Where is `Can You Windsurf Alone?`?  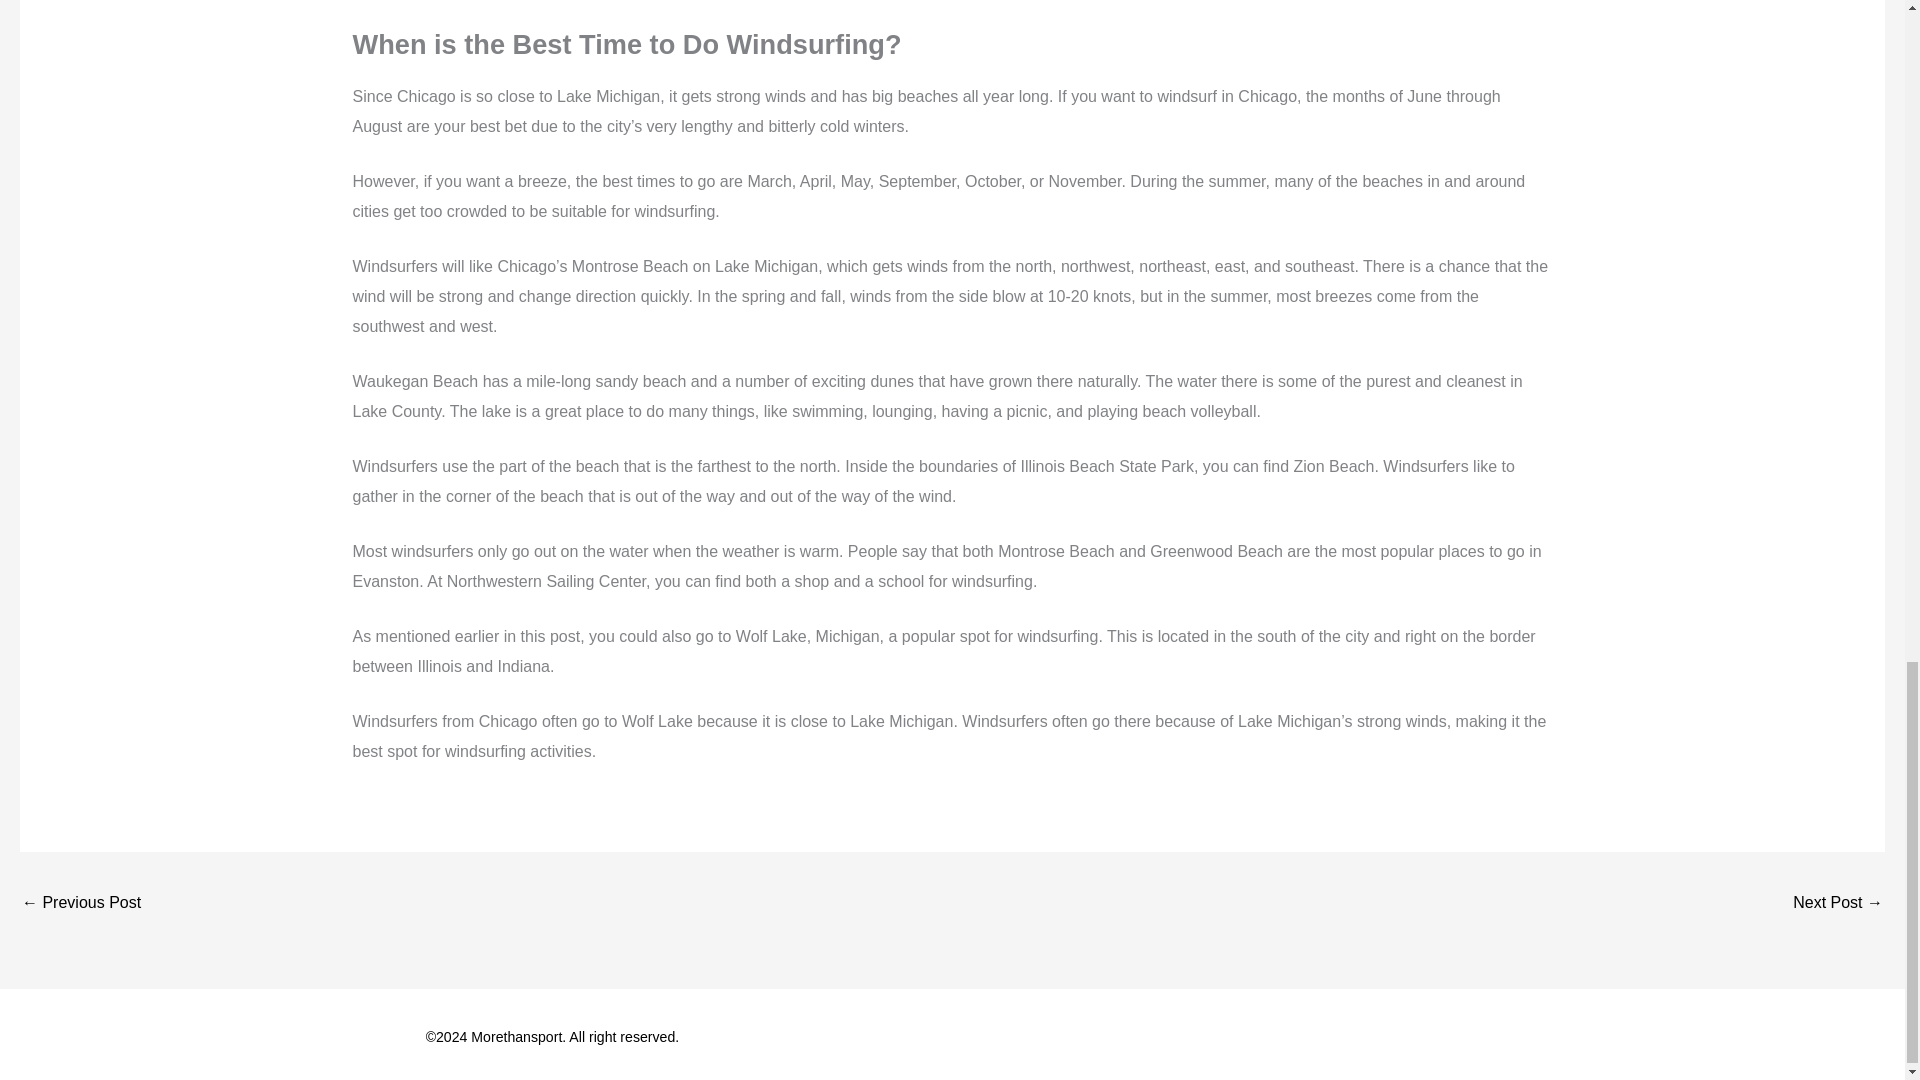
Can You Windsurf Alone? is located at coordinates (80, 904).